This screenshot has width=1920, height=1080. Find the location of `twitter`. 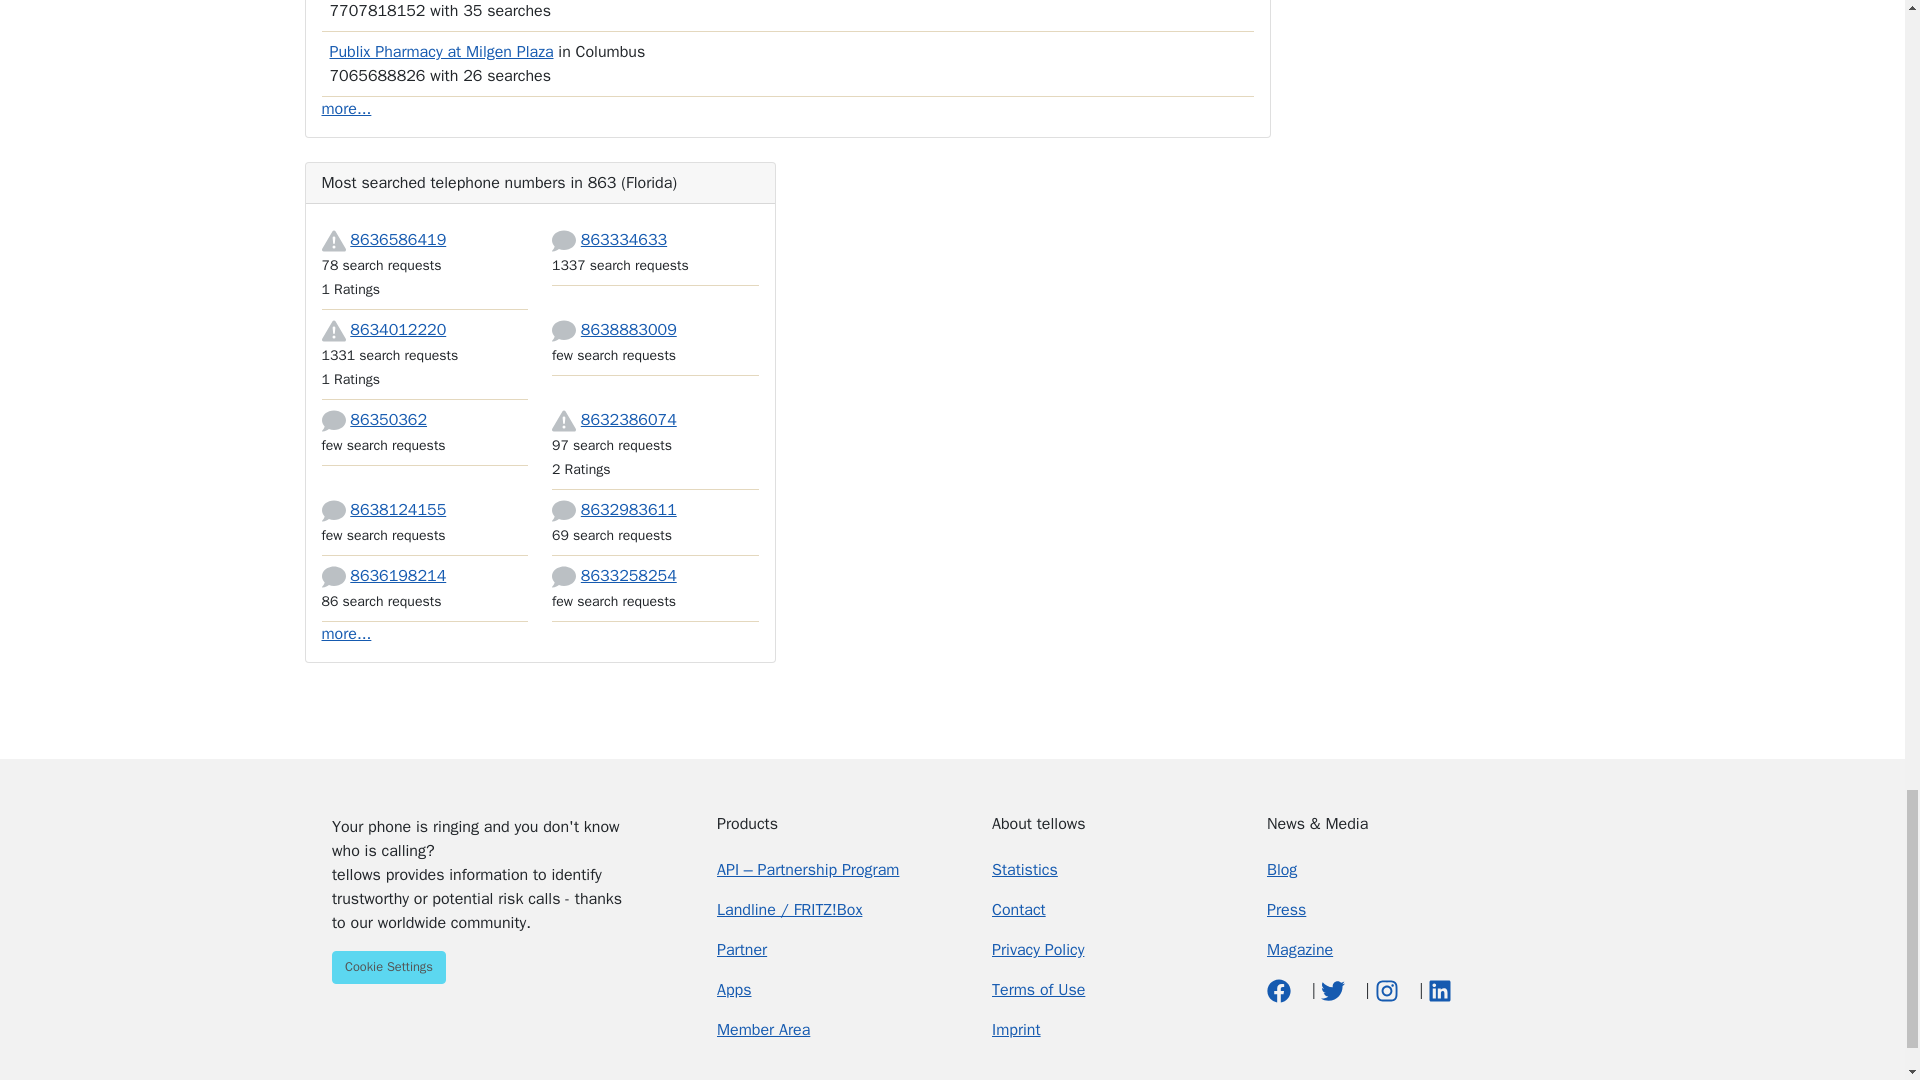

twitter is located at coordinates (1334, 990).